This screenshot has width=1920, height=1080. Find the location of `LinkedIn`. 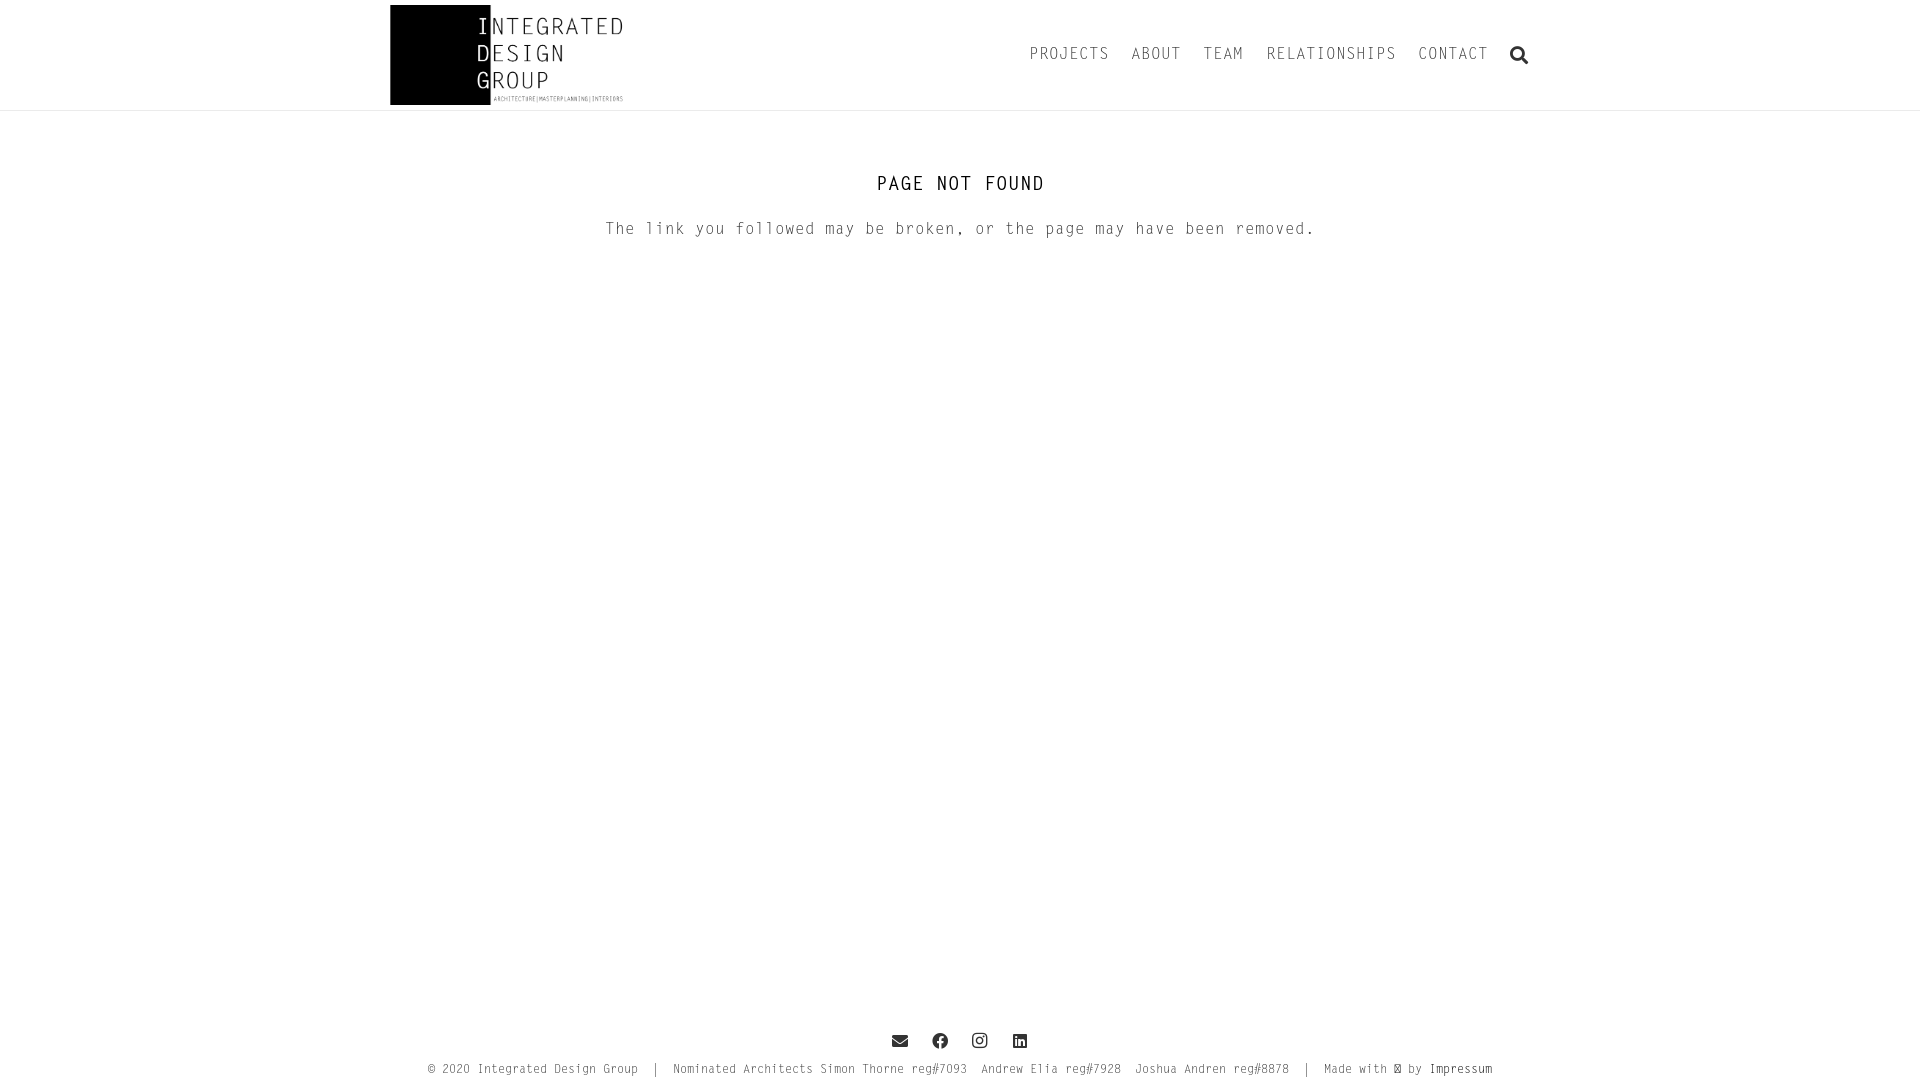

LinkedIn is located at coordinates (1020, 1041).